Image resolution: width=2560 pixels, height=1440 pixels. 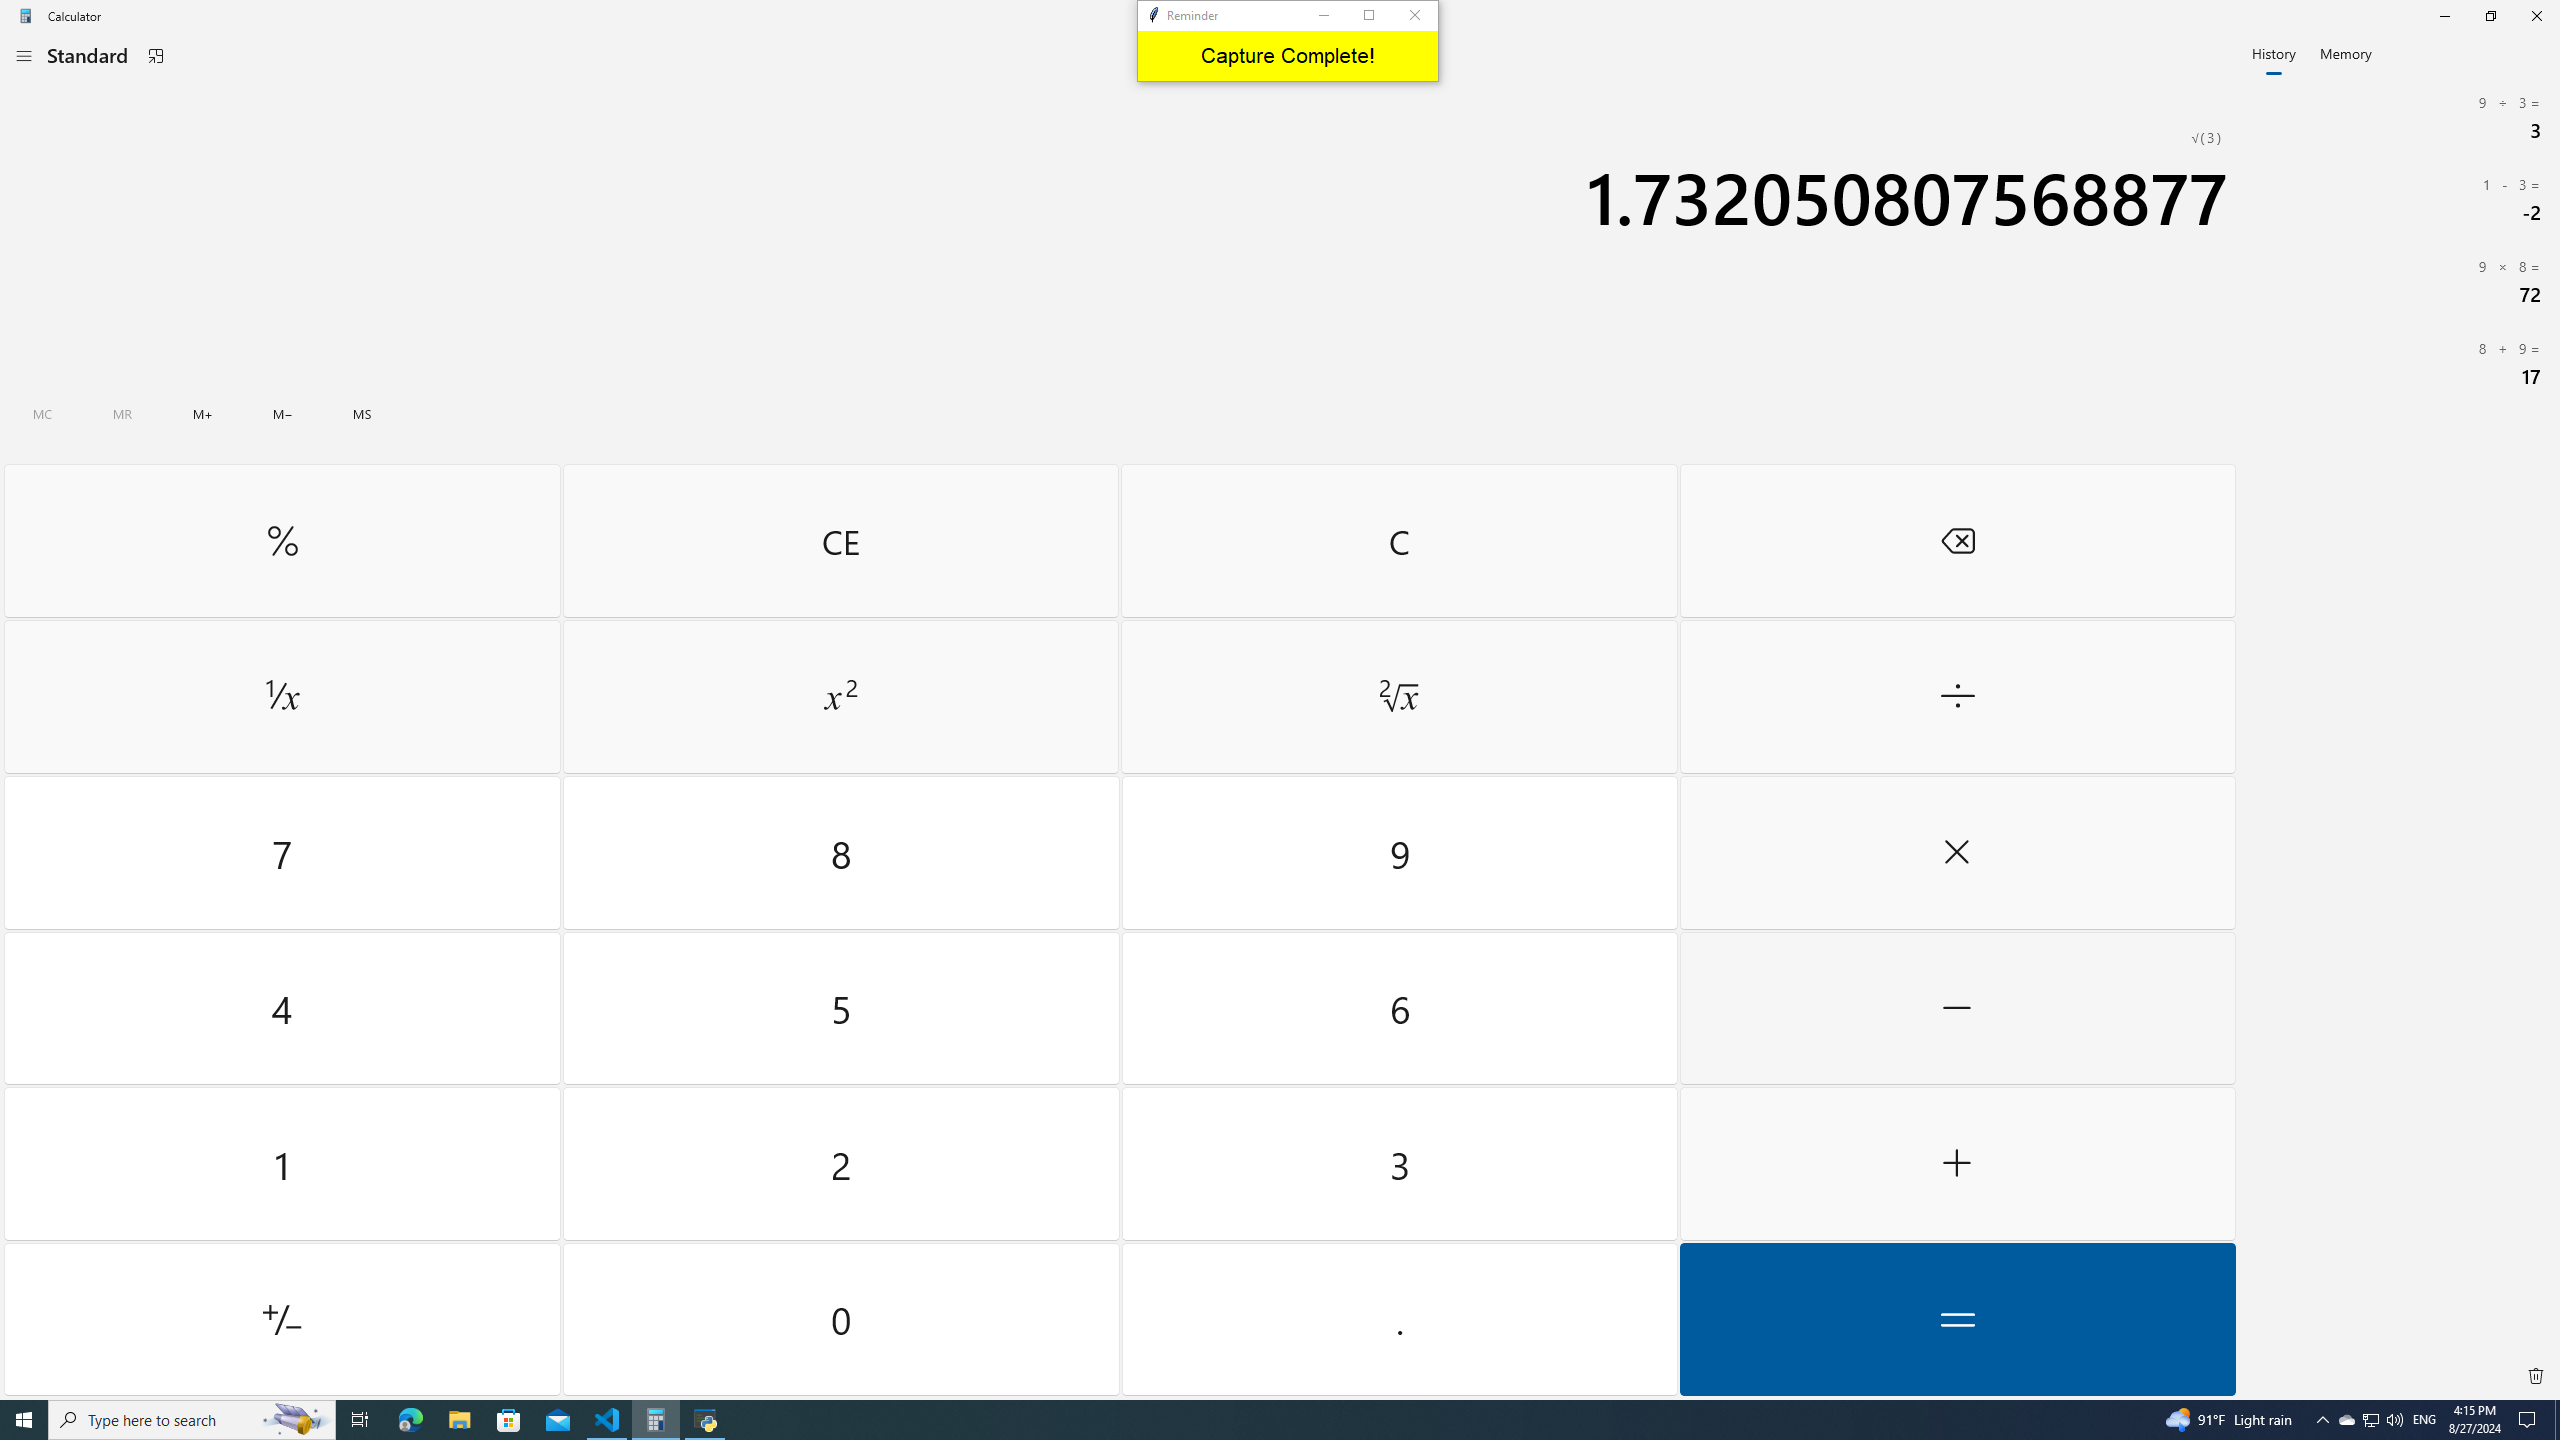 I want to click on Restore Calculator, so click(x=2490, y=16).